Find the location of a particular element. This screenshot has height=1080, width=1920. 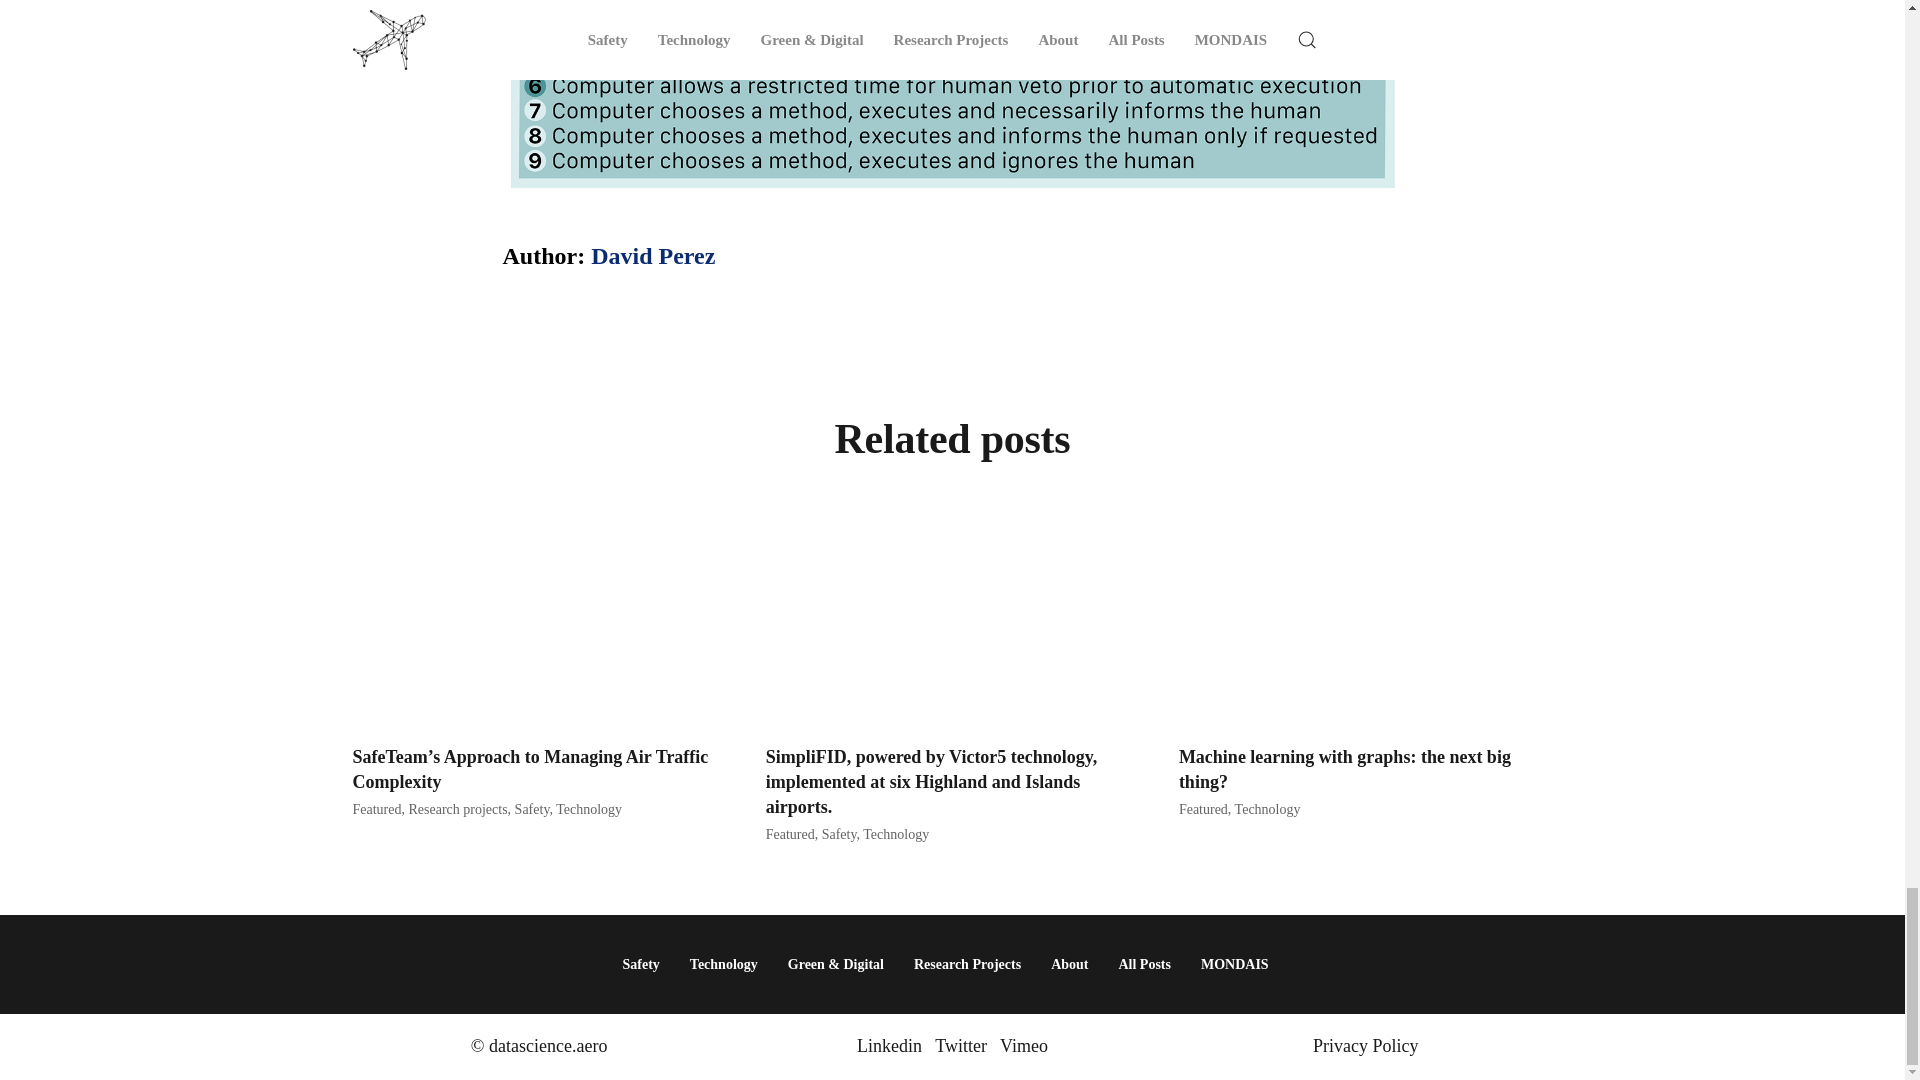

Research Projects is located at coordinates (967, 964).